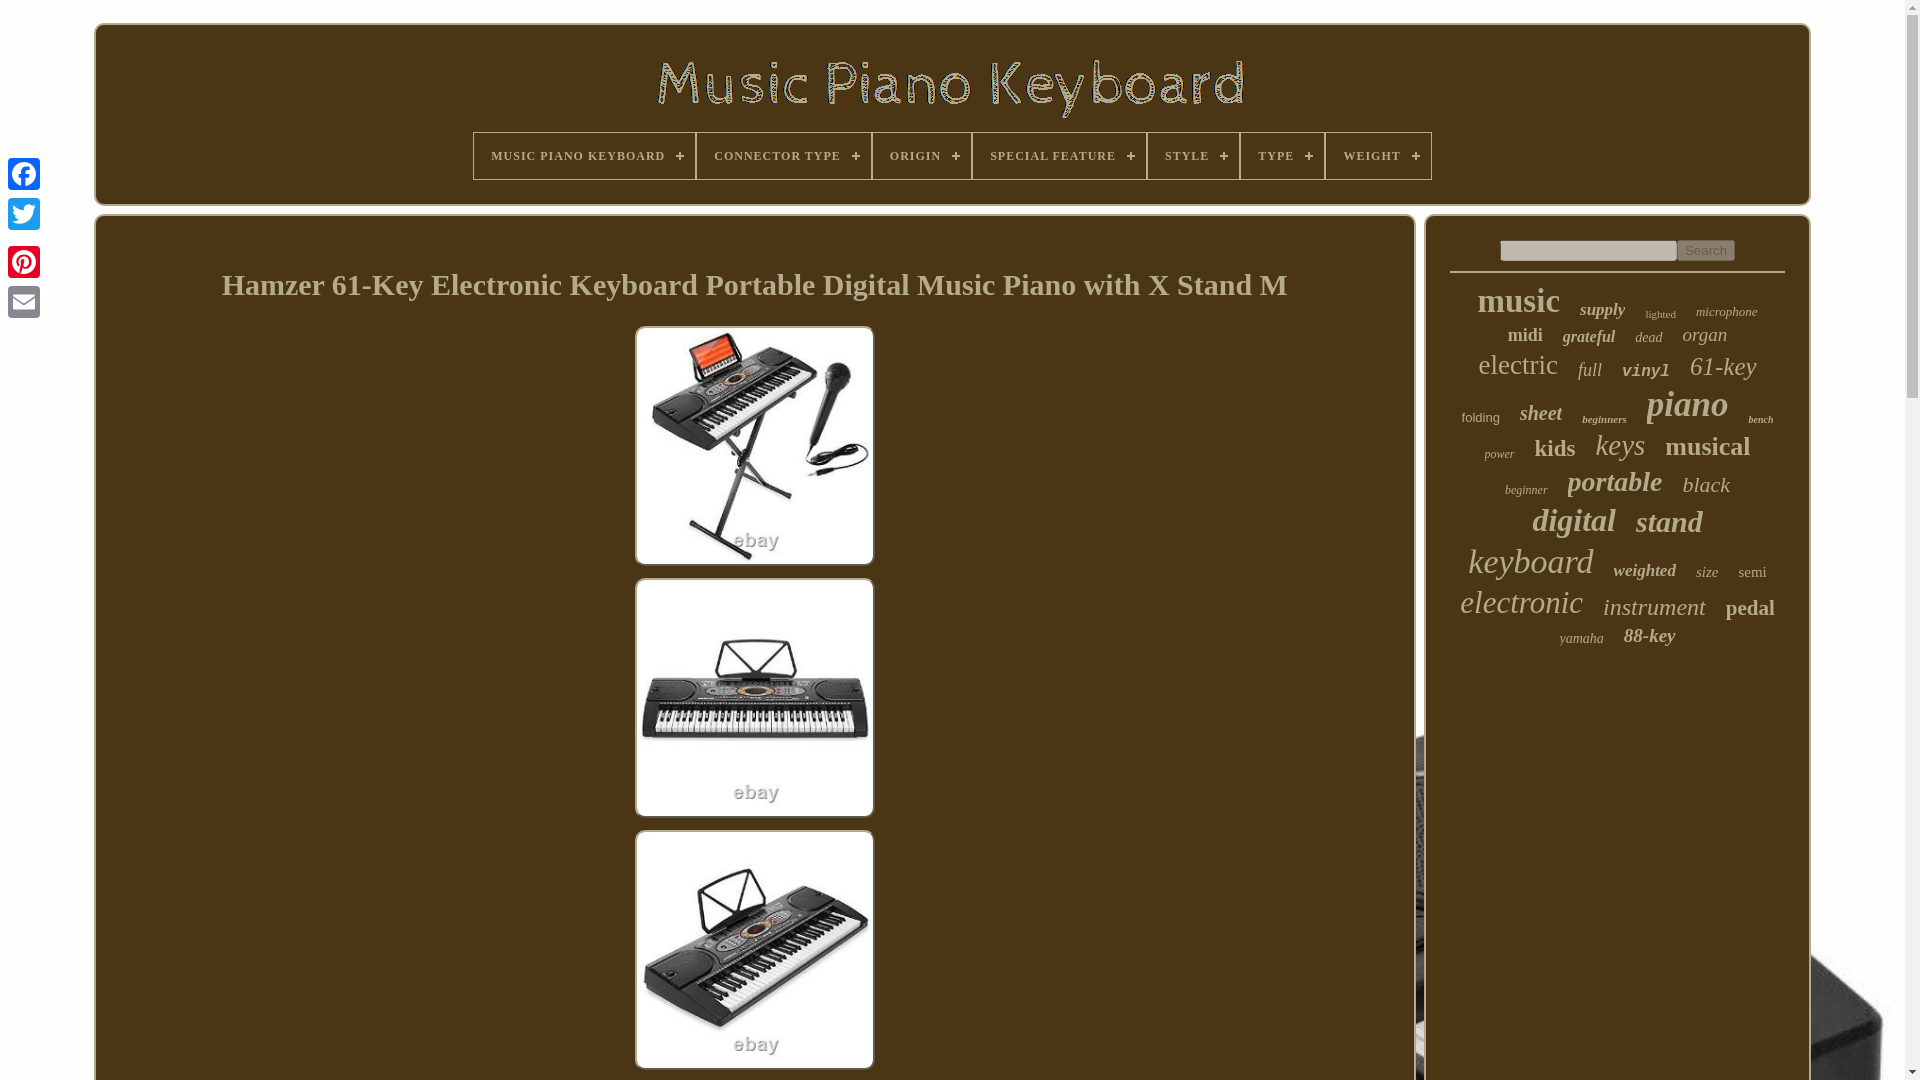 Image resolution: width=1920 pixels, height=1080 pixels. What do you see at coordinates (784, 156) in the screenshot?
I see `CONNECTOR TYPE` at bounding box center [784, 156].